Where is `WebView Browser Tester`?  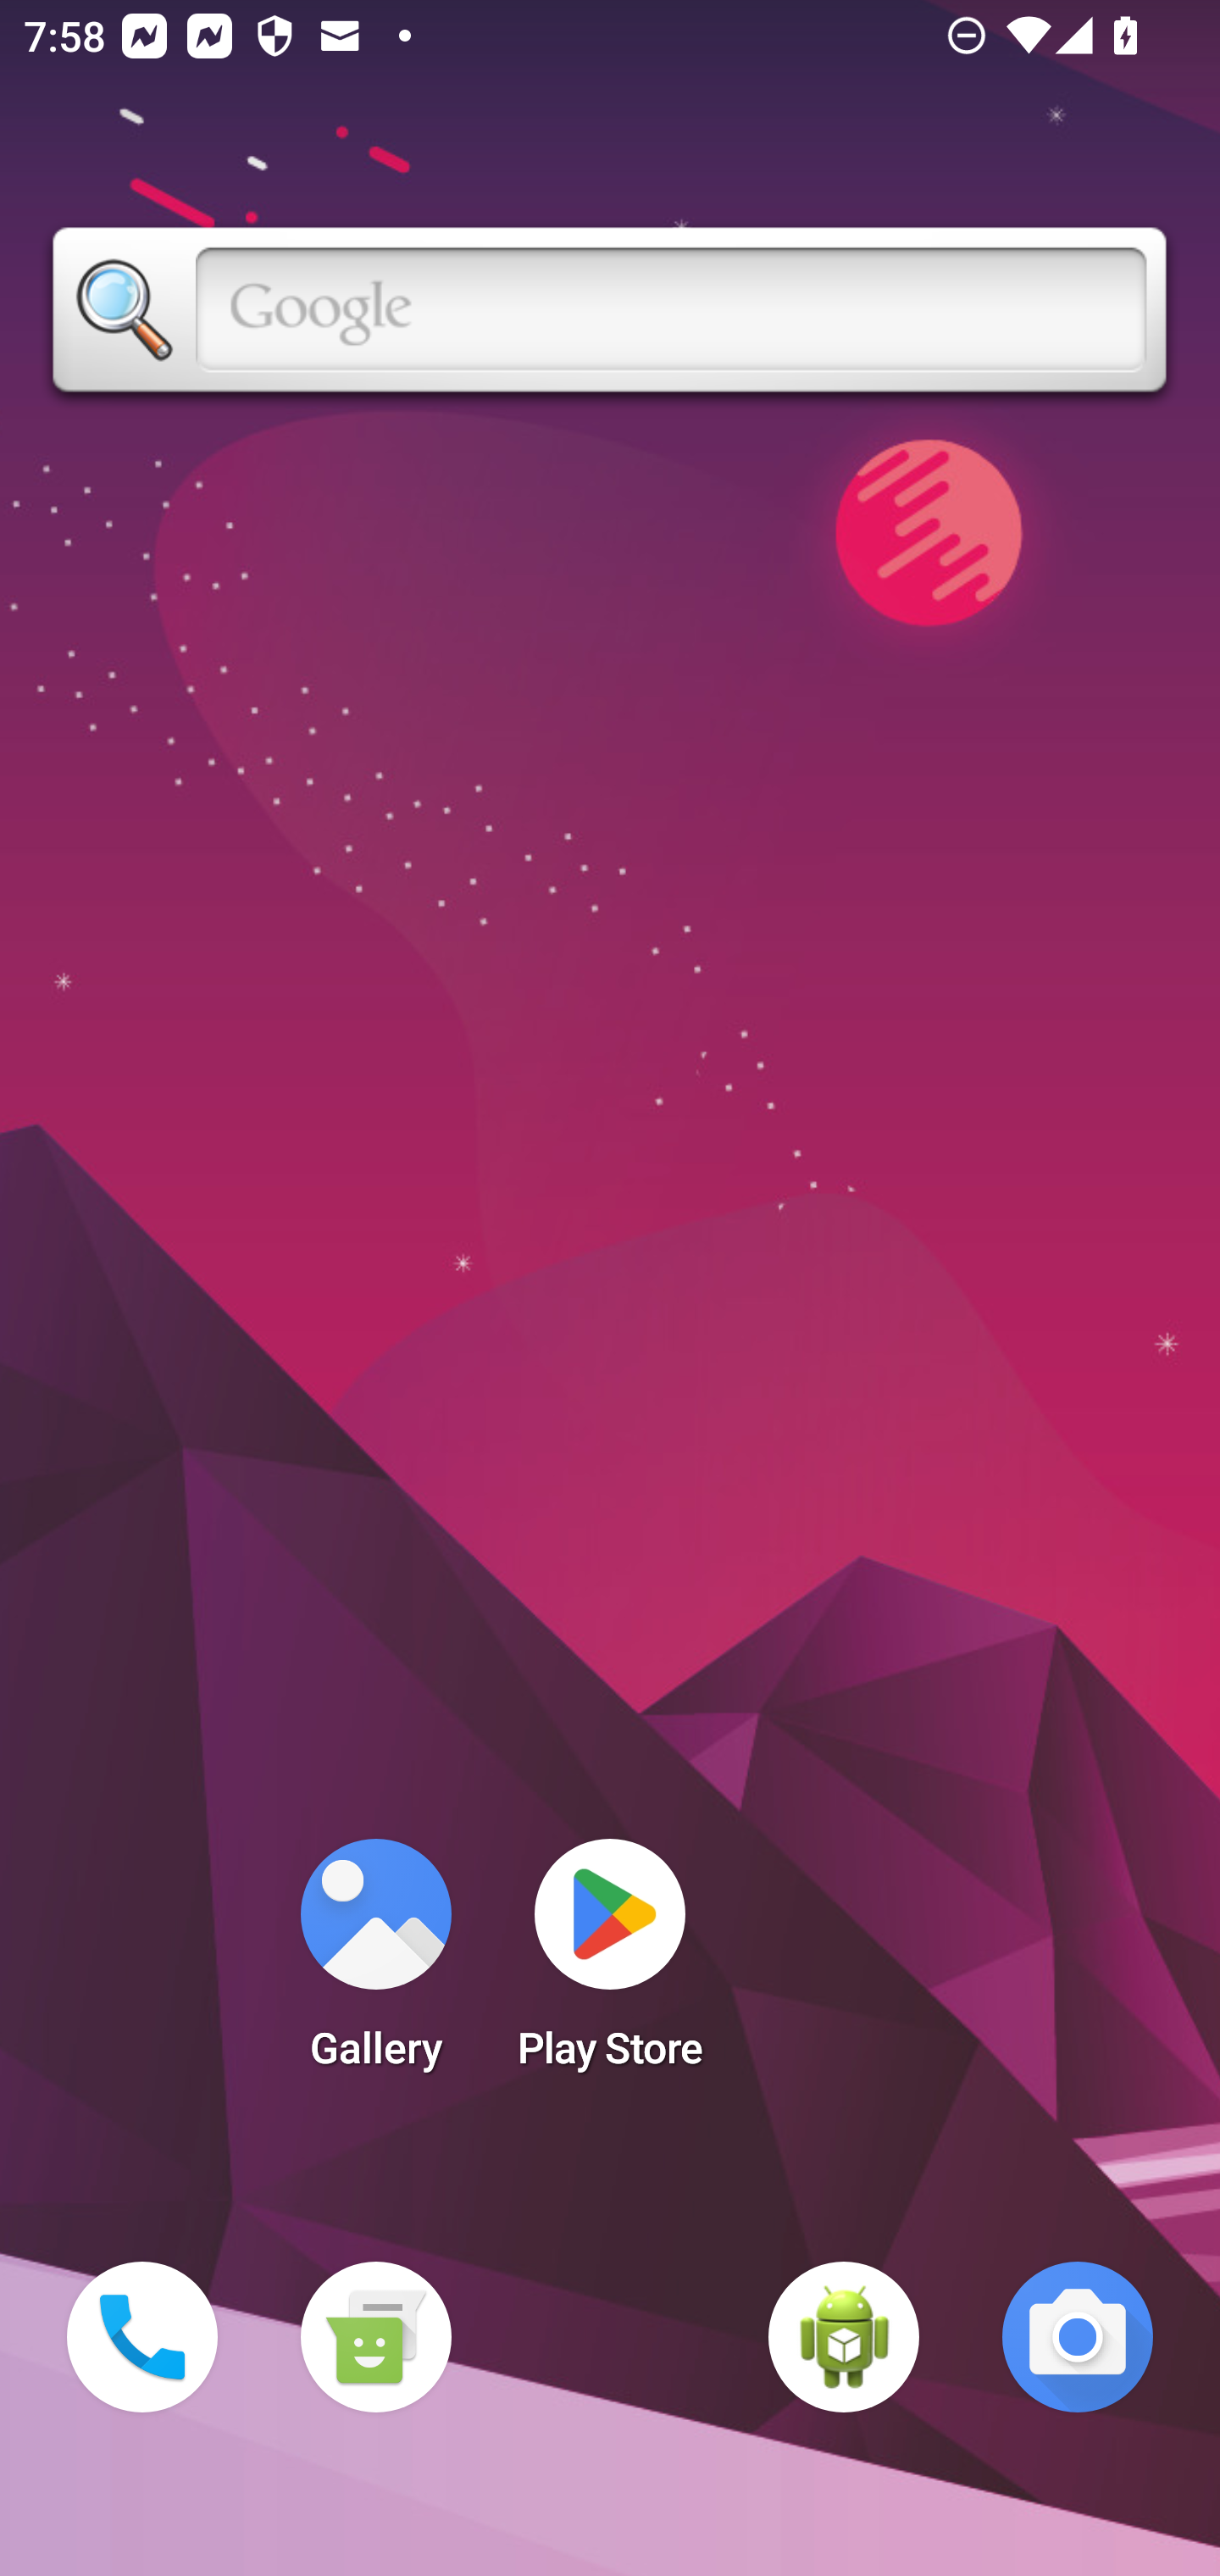 WebView Browser Tester is located at coordinates (844, 2337).